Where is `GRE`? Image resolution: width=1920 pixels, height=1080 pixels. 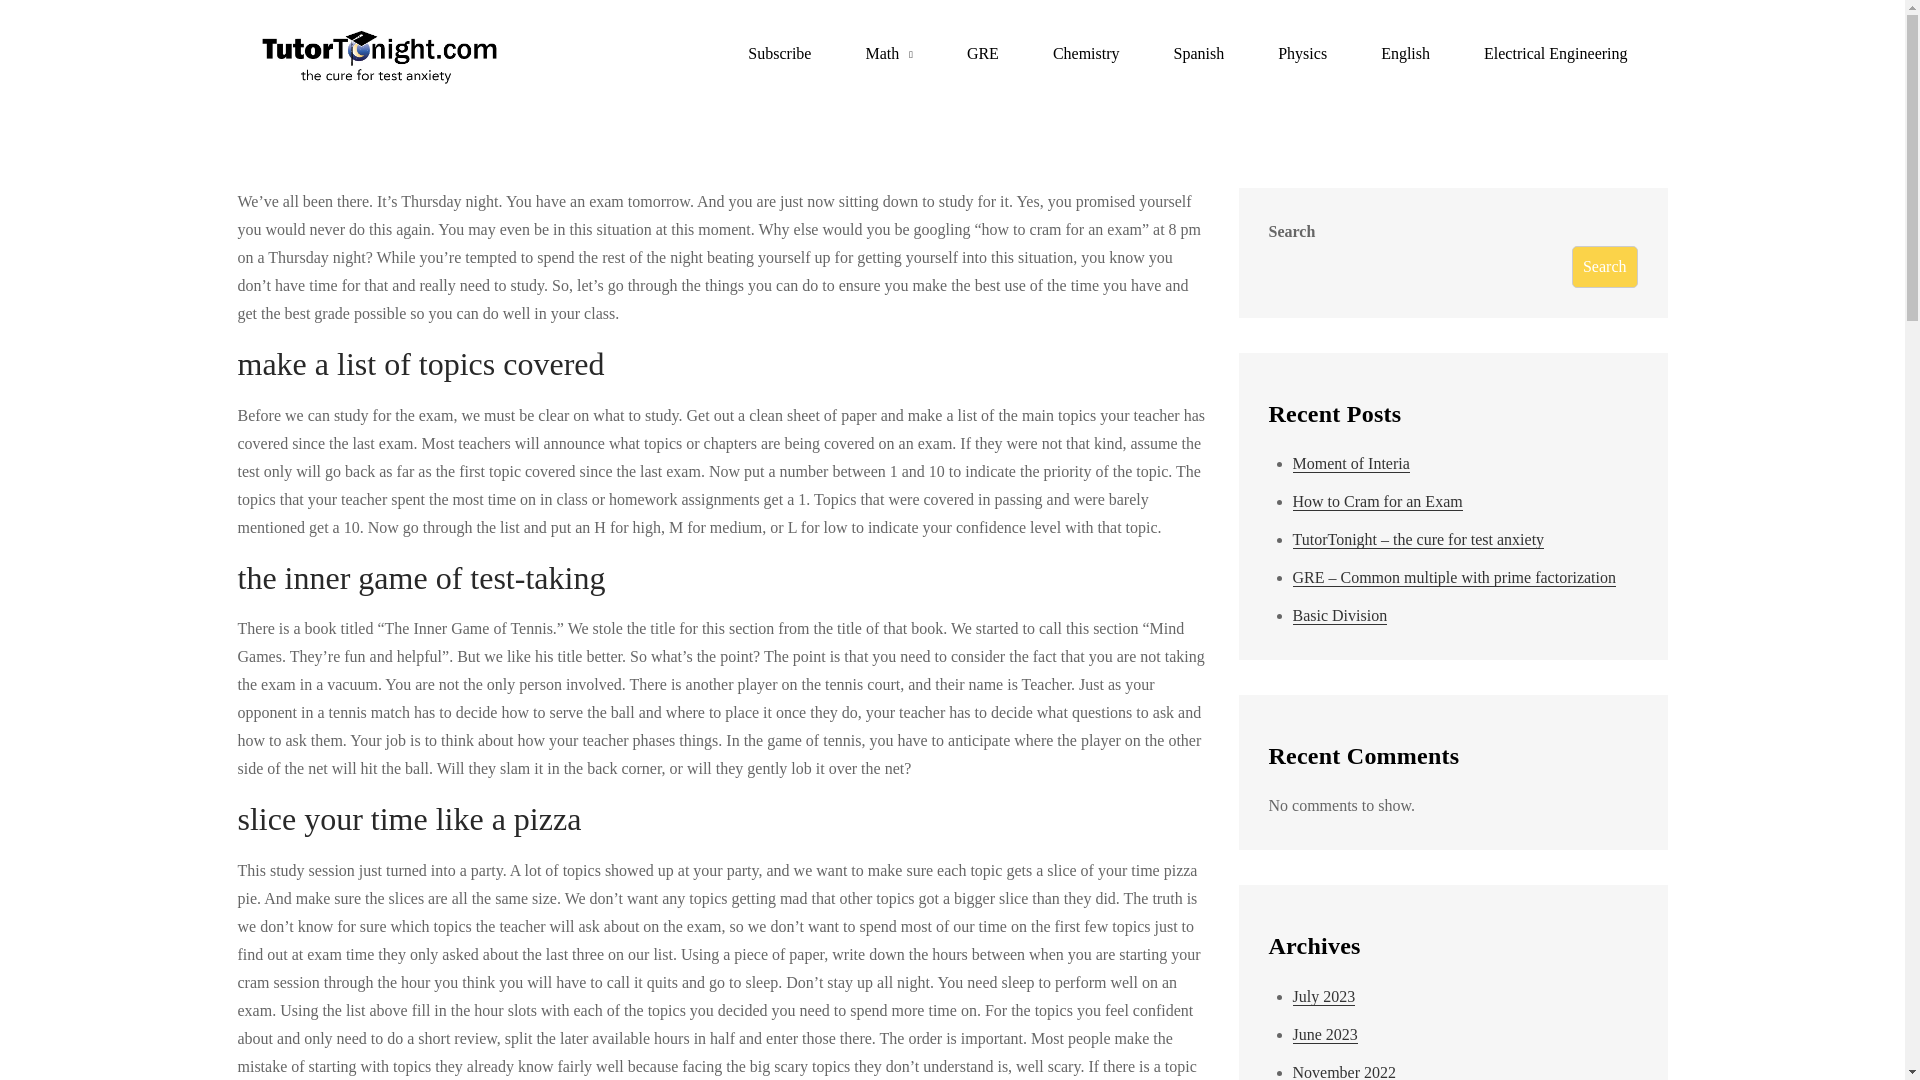 GRE is located at coordinates (982, 54).